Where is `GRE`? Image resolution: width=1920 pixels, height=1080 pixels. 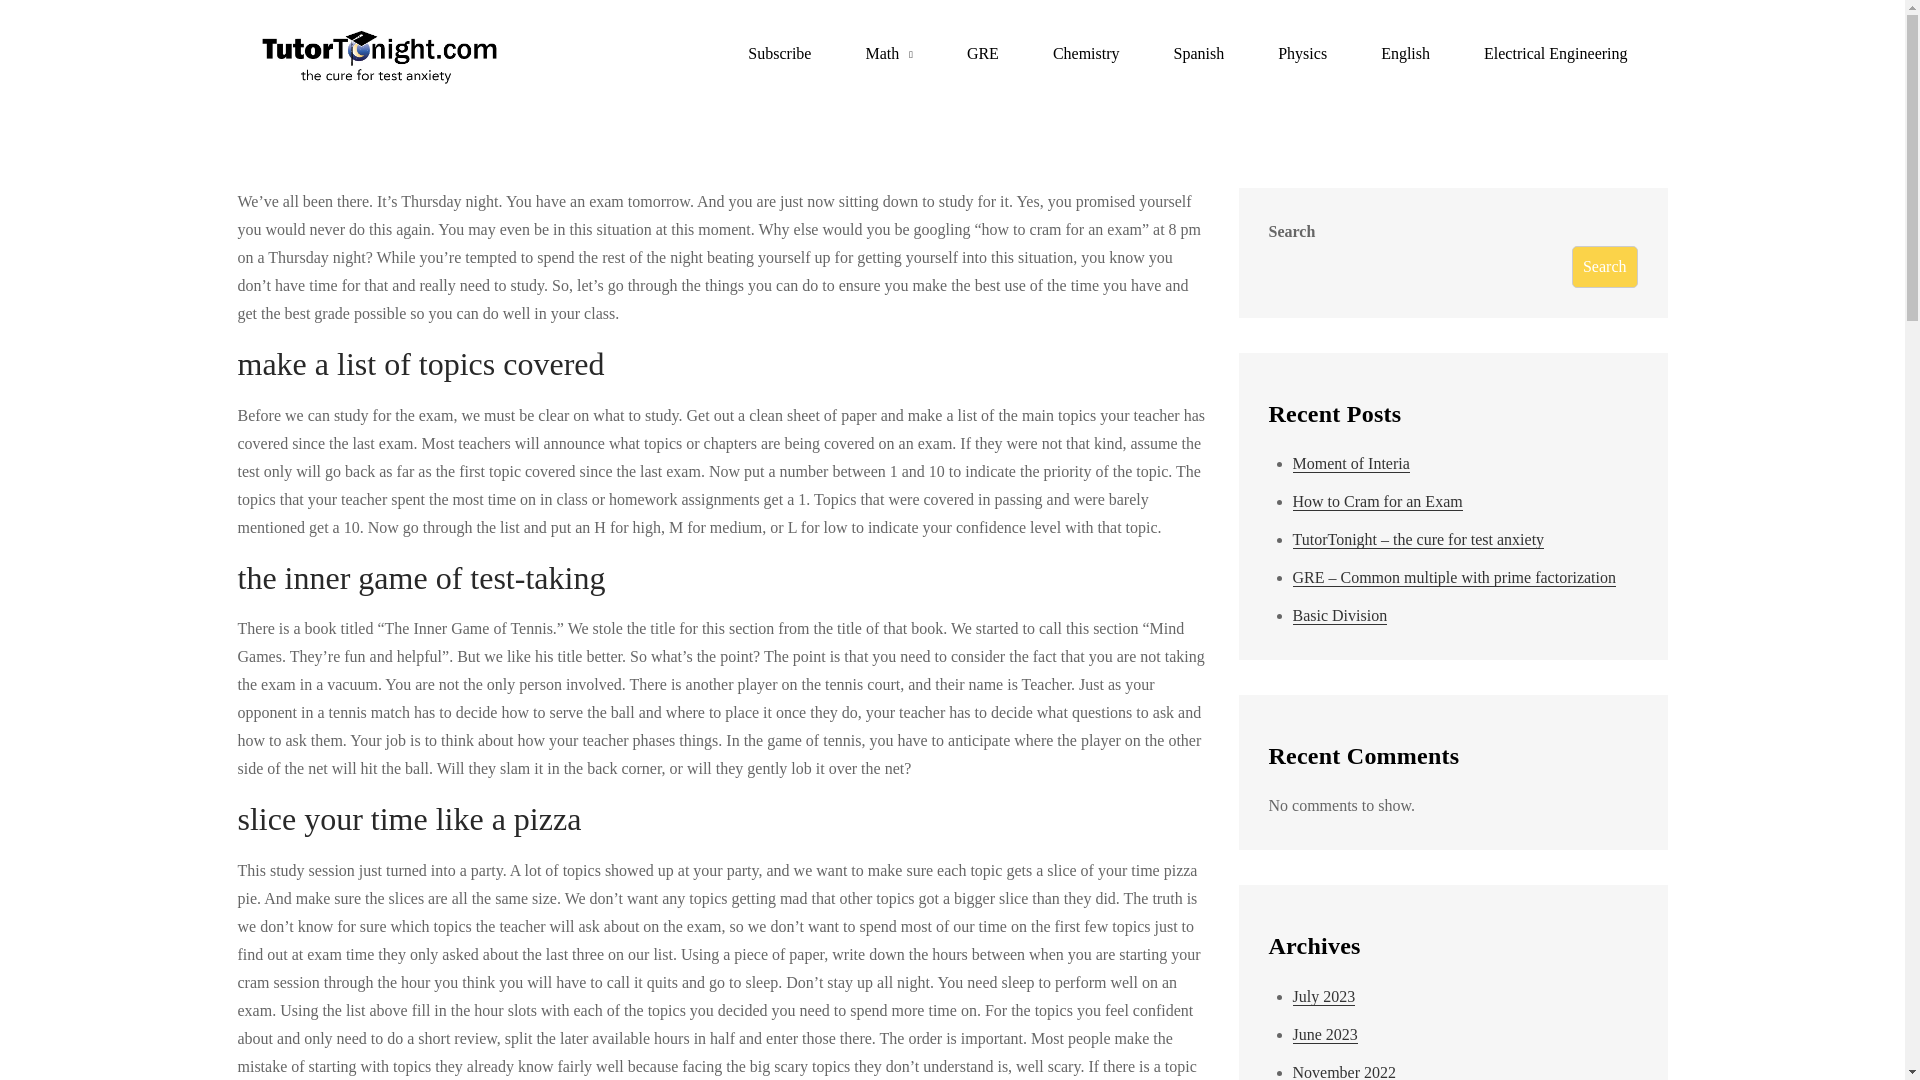 GRE is located at coordinates (982, 54).